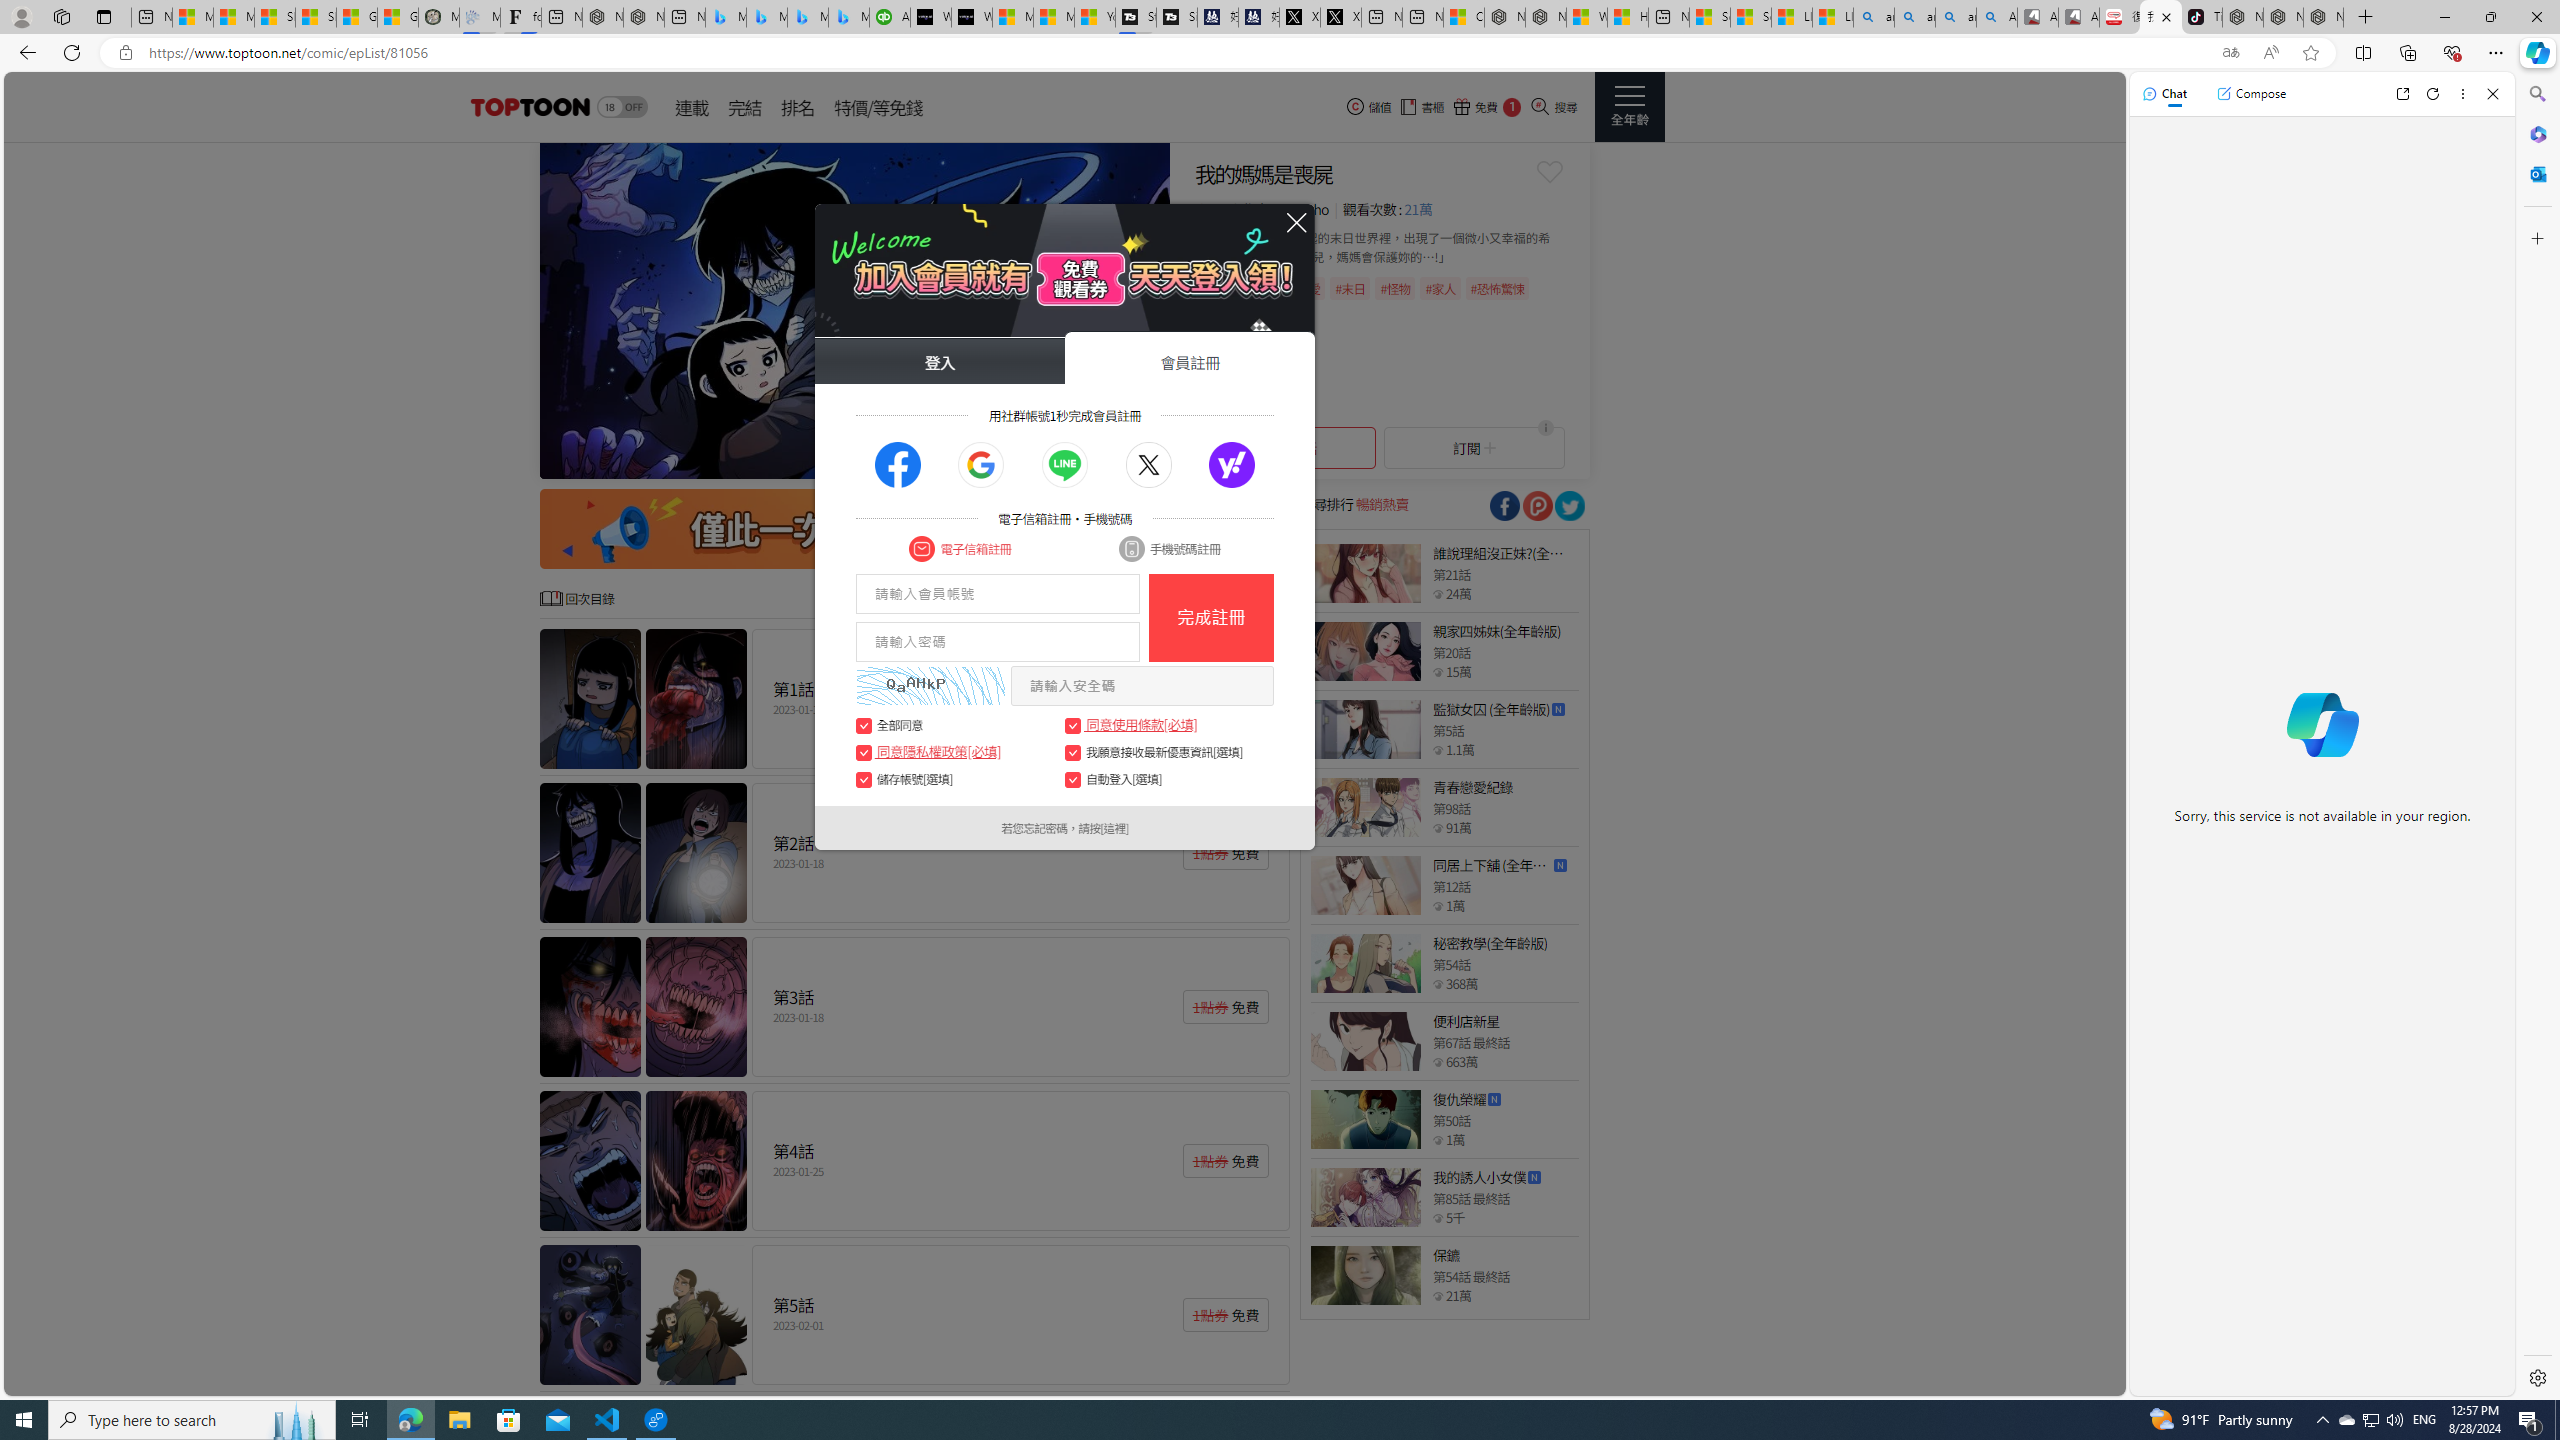  Describe the element at coordinates (1232, 466) in the screenshot. I see `Class: socialBtn actionSocialJoinBtn` at that location.